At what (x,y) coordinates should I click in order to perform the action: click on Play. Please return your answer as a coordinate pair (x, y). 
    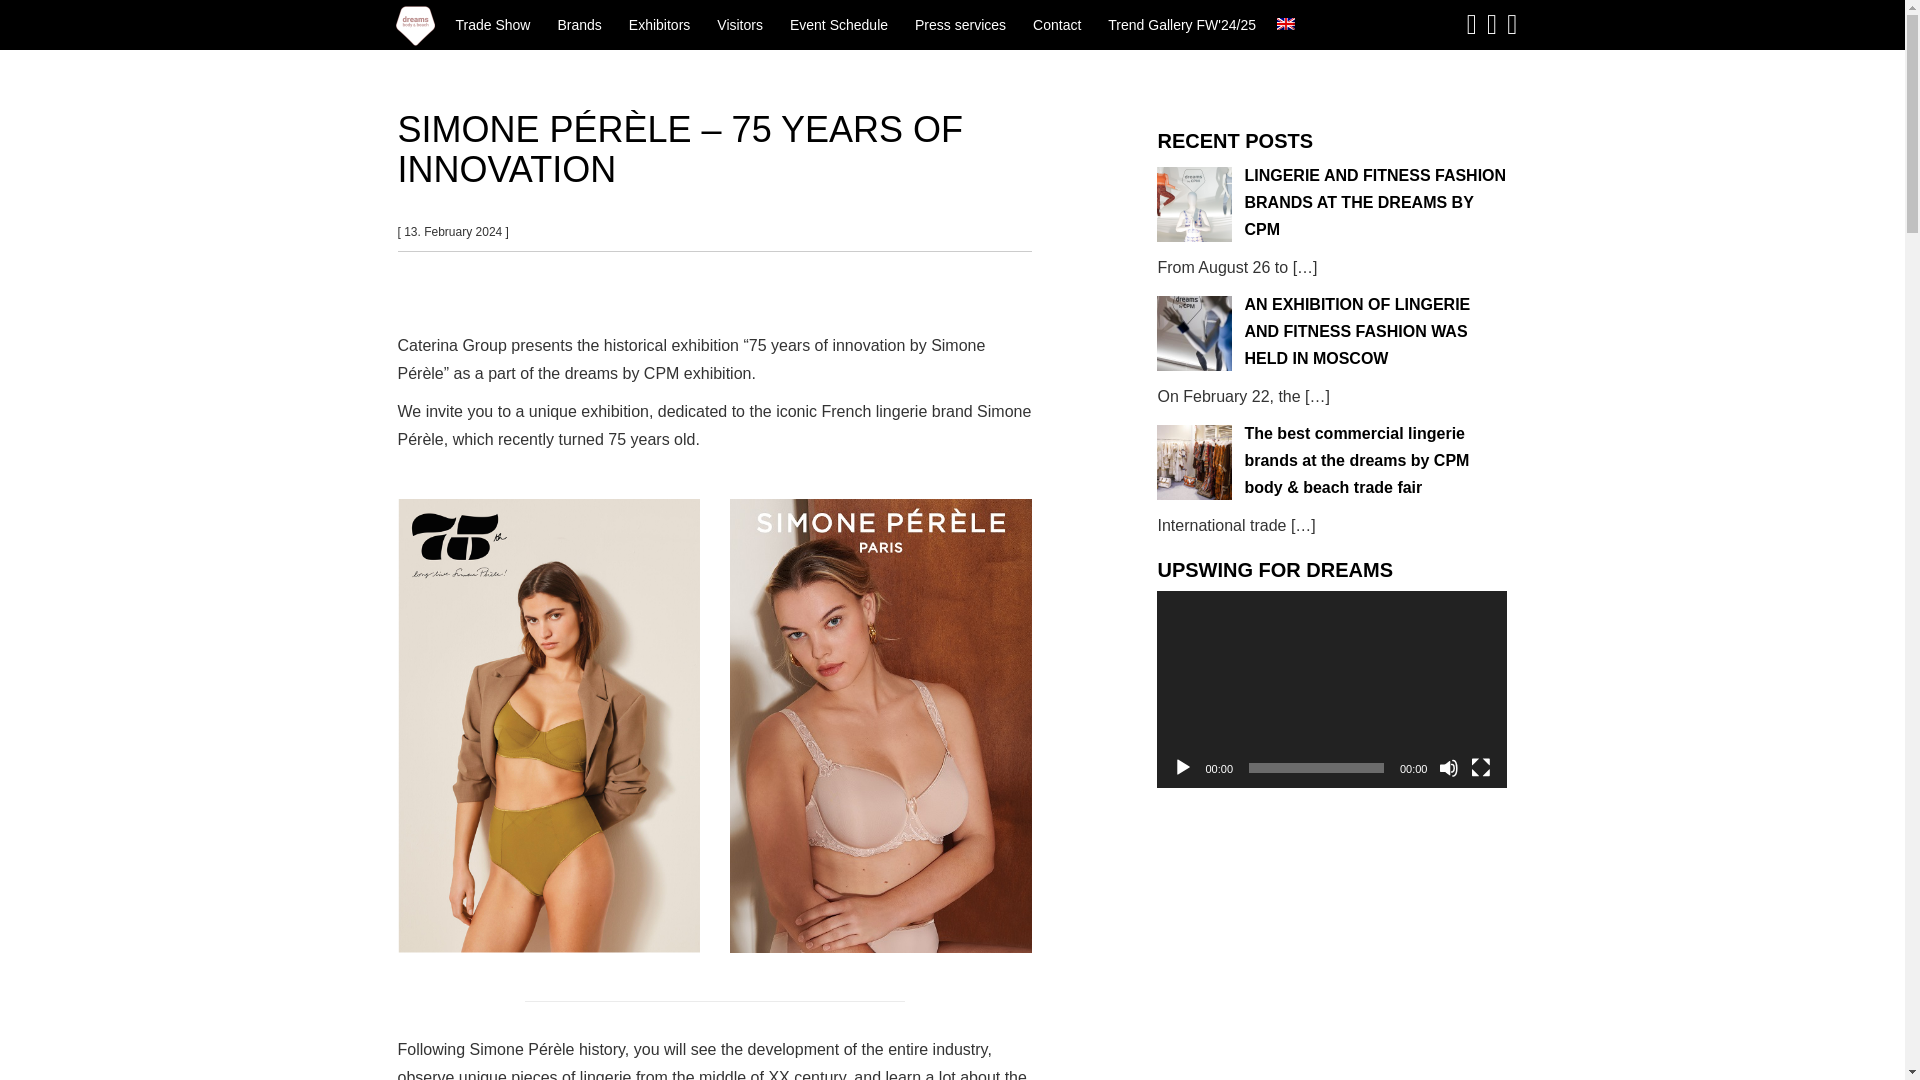
    Looking at the image, I should click on (1182, 768).